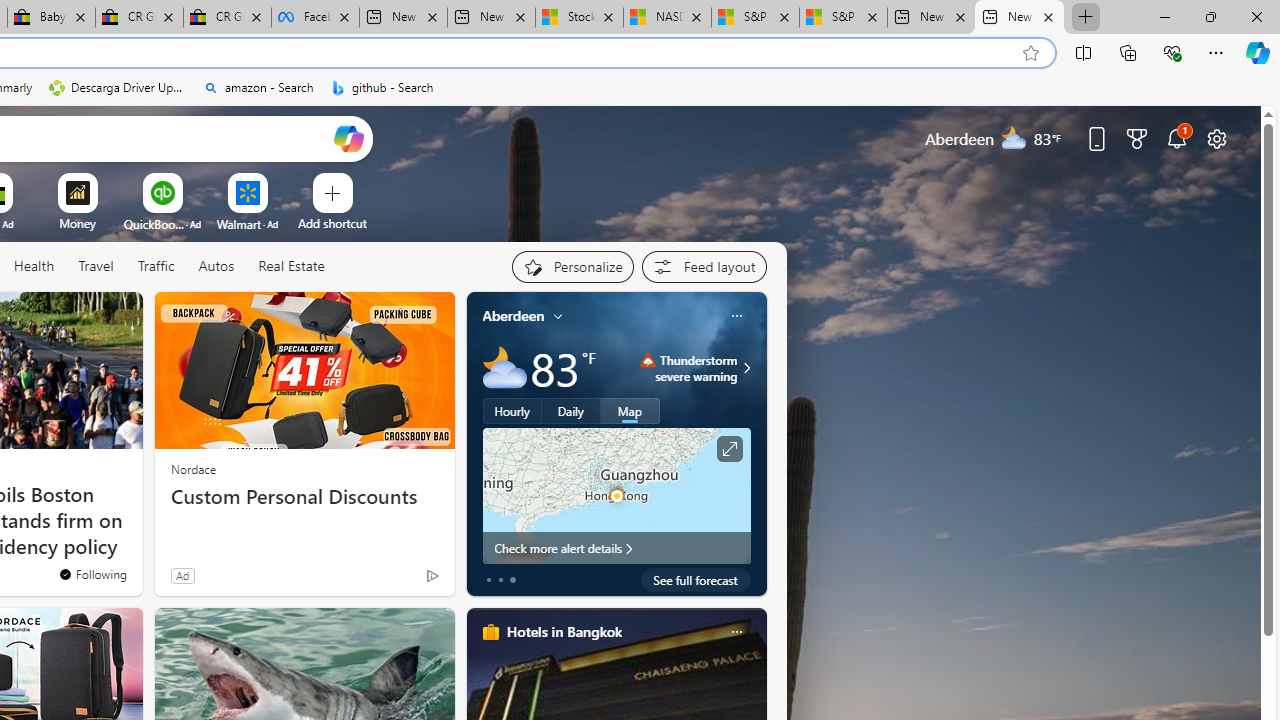  Describe the element at coordinates (616, 495) in the screenshot. I see `Larger map ` at that location.